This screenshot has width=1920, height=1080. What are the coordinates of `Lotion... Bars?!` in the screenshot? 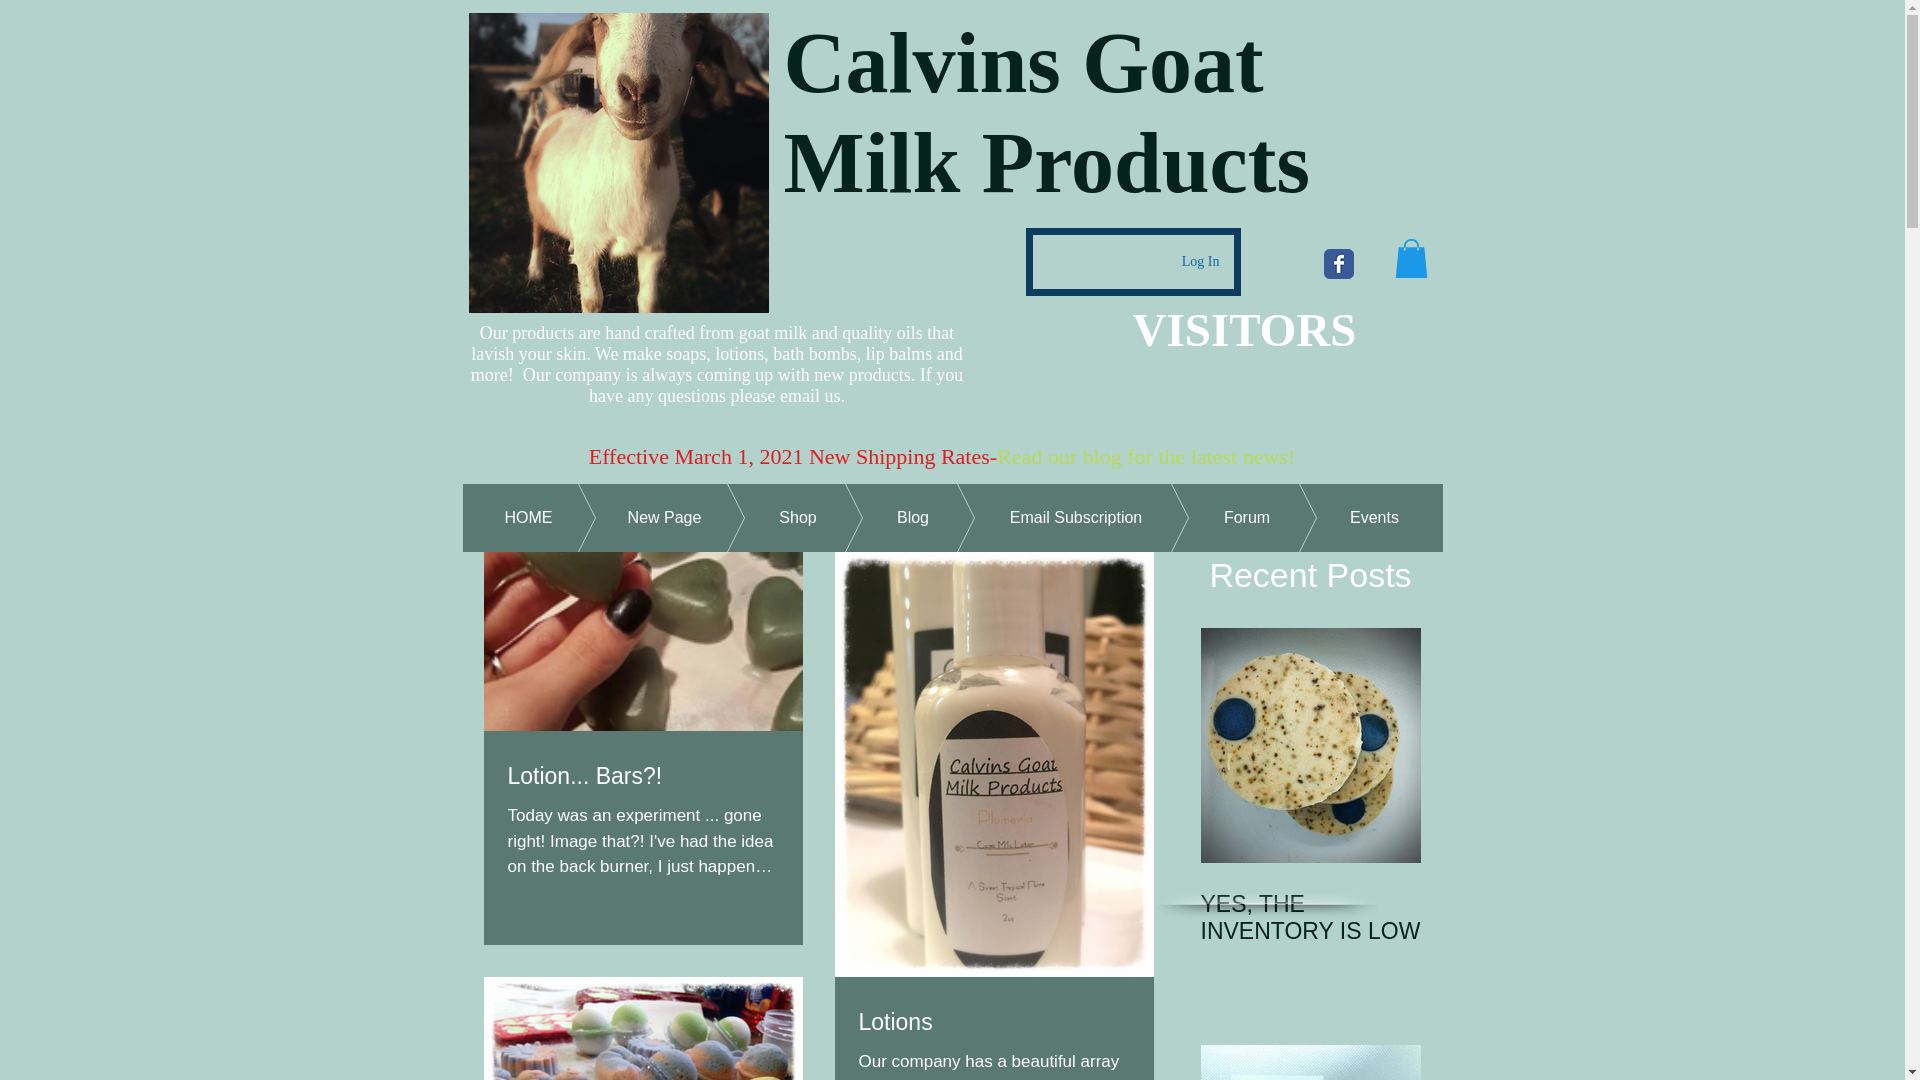 It's located at (644, 776).